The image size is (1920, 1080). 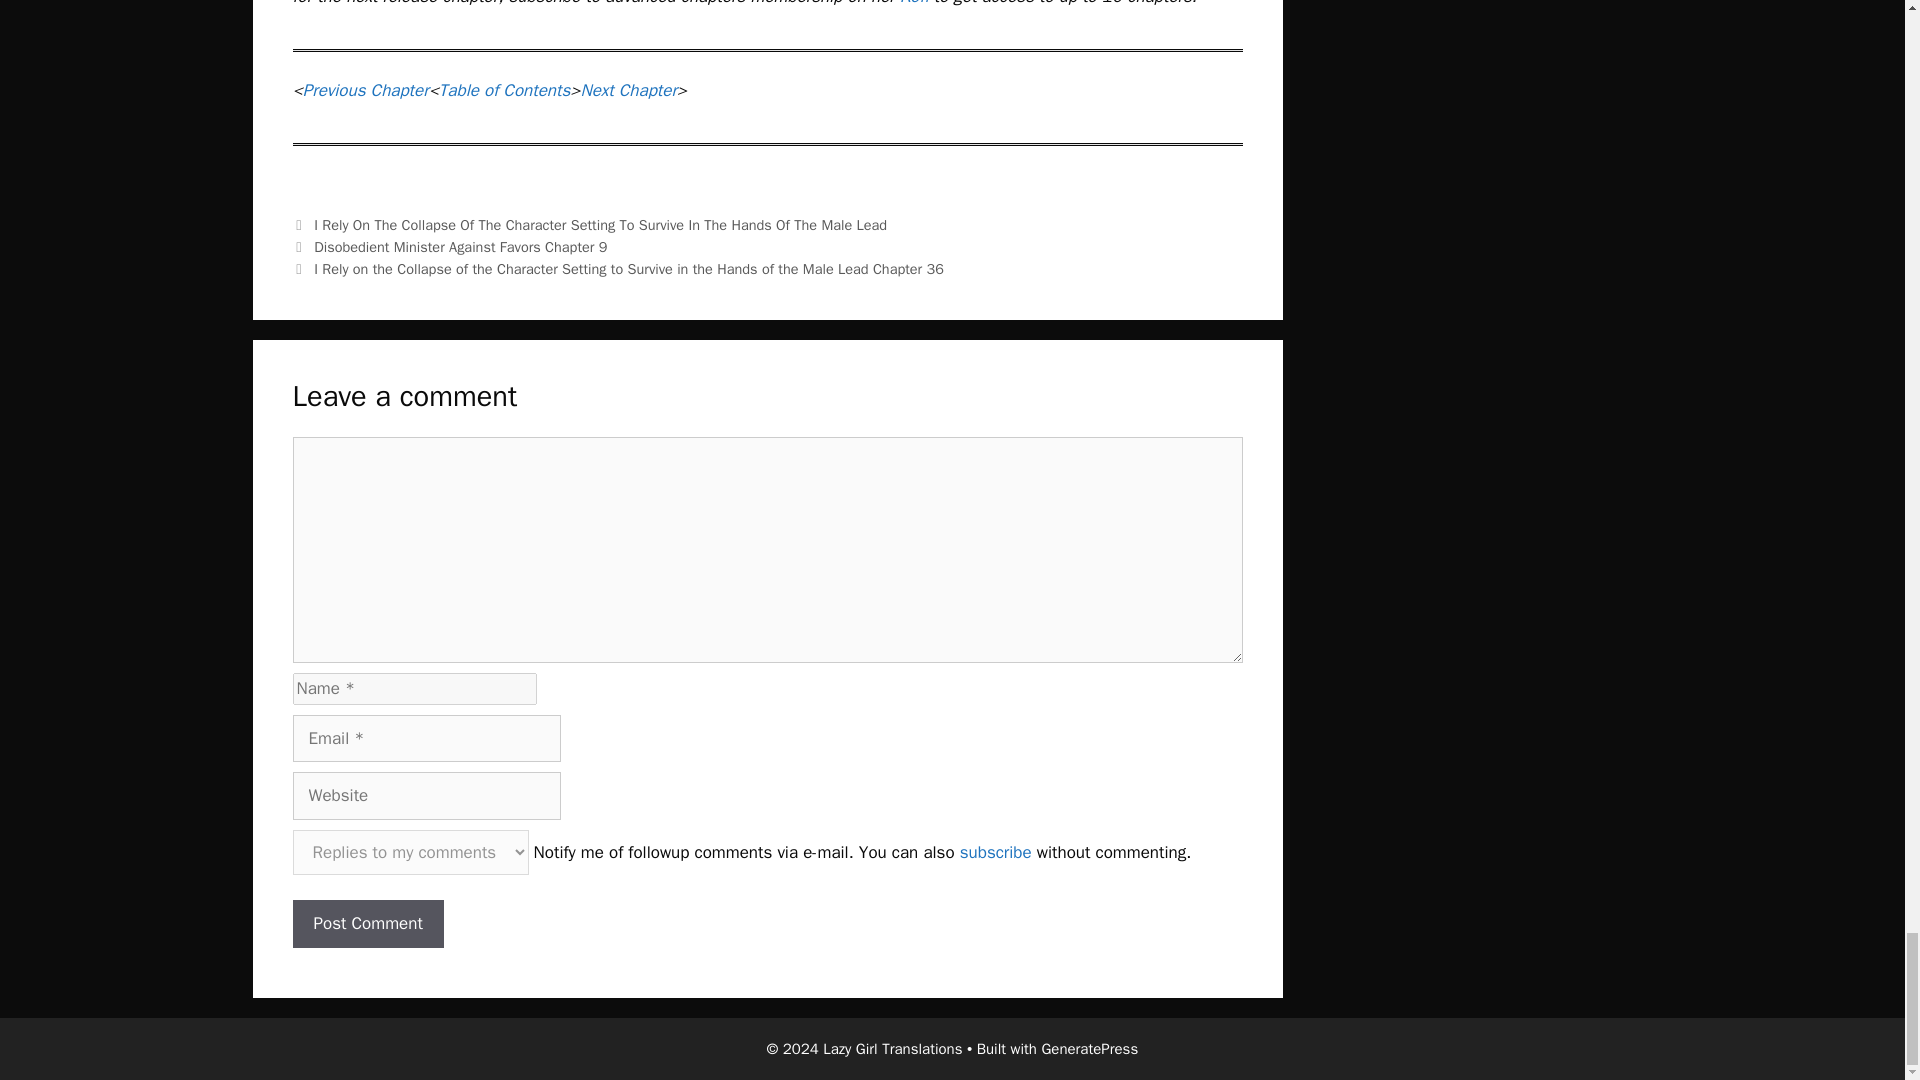 What do you see at coordinates (996, 851) in the screenshot?
I see `subscribe` at bounding box center [996, 851].